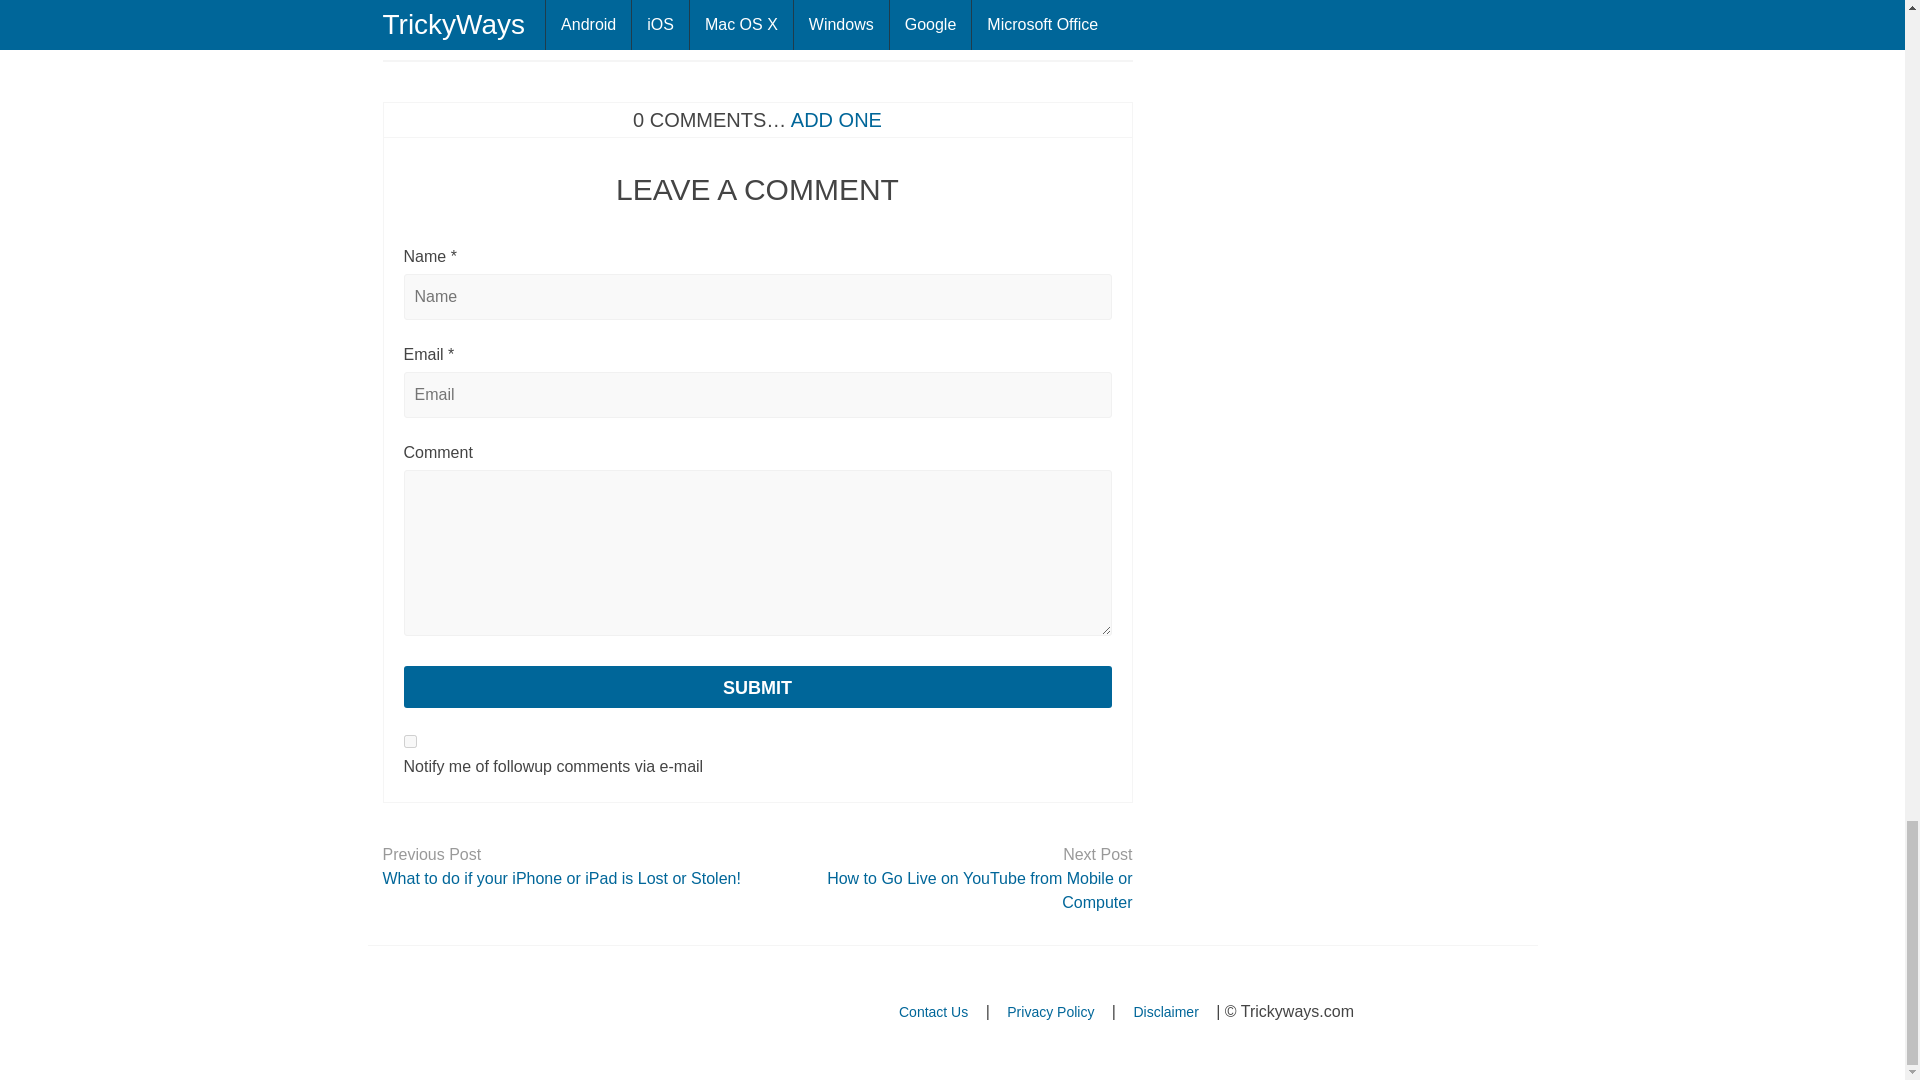  What do you see at coordinates (836, 120) in the screenshot?
I see `ADD ONE` at bounding box center [836, 120].